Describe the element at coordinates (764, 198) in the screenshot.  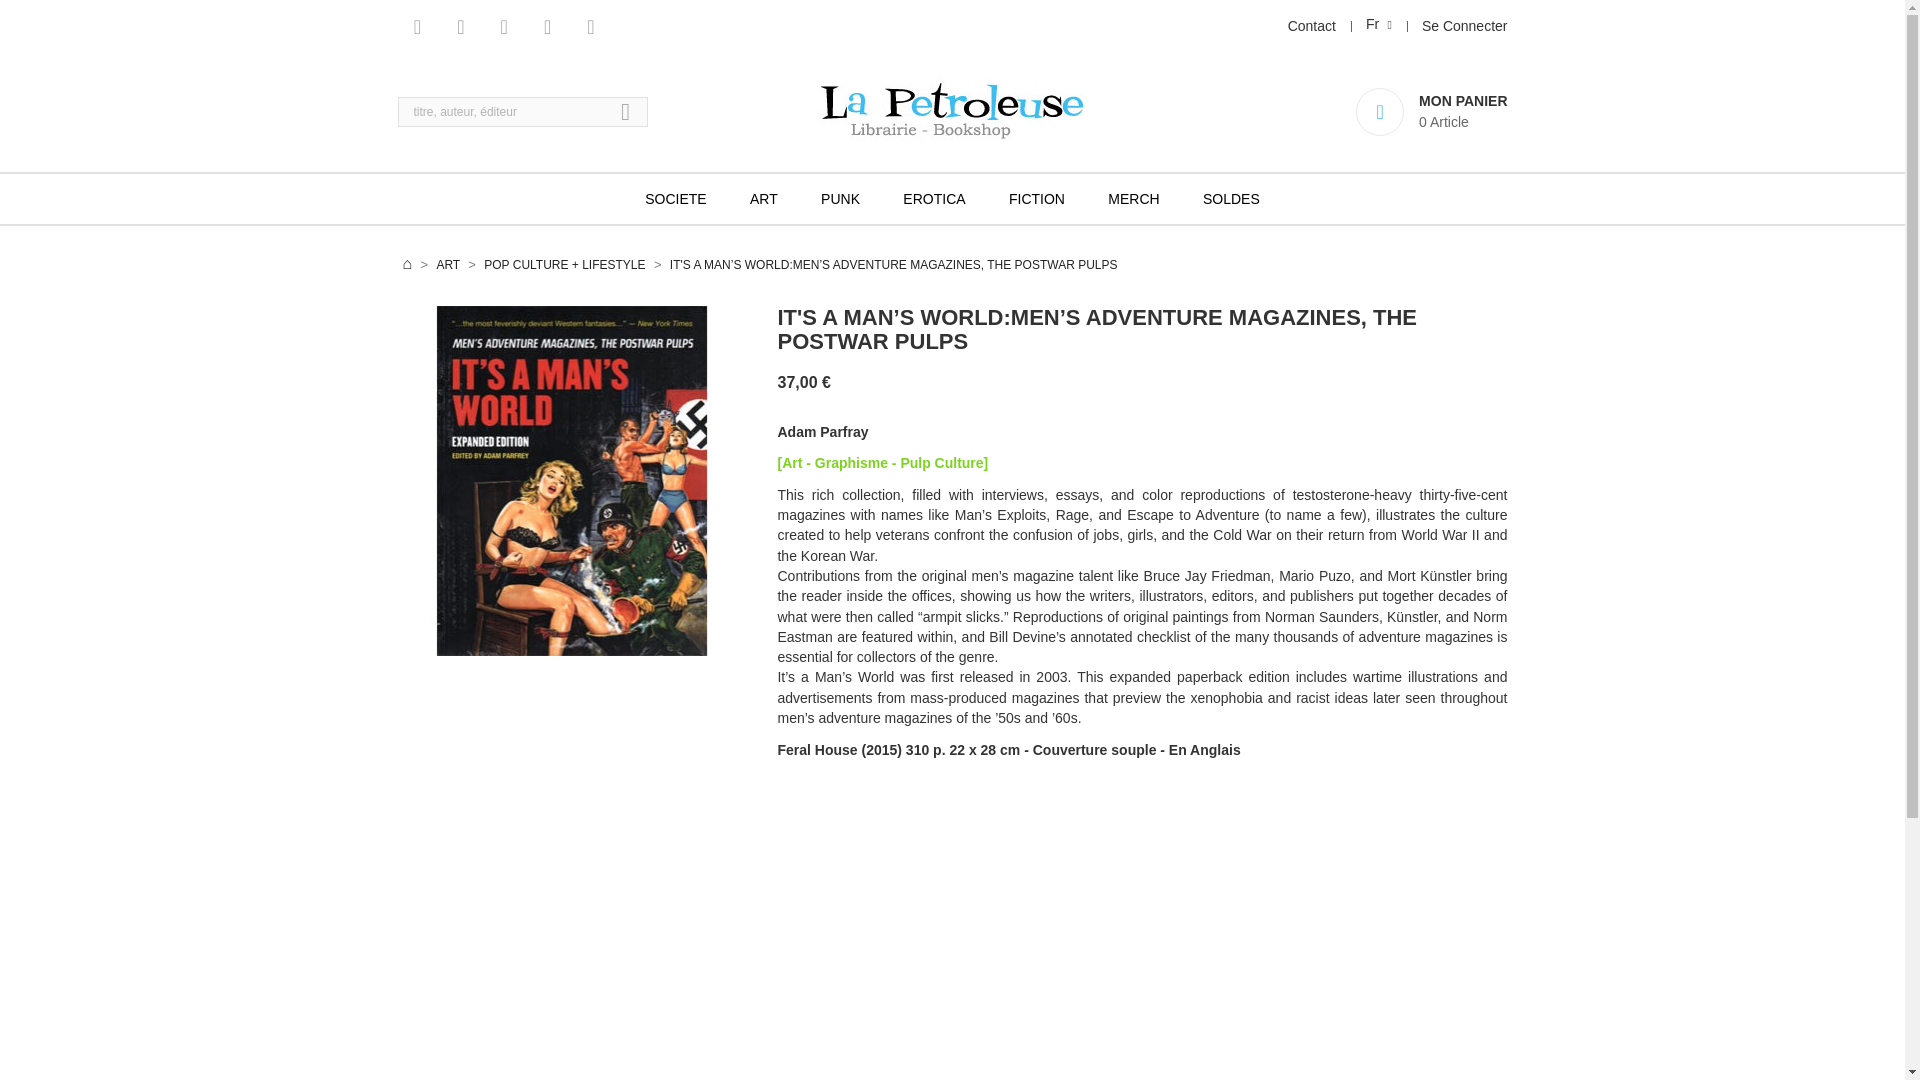
I see `ART` at that location.